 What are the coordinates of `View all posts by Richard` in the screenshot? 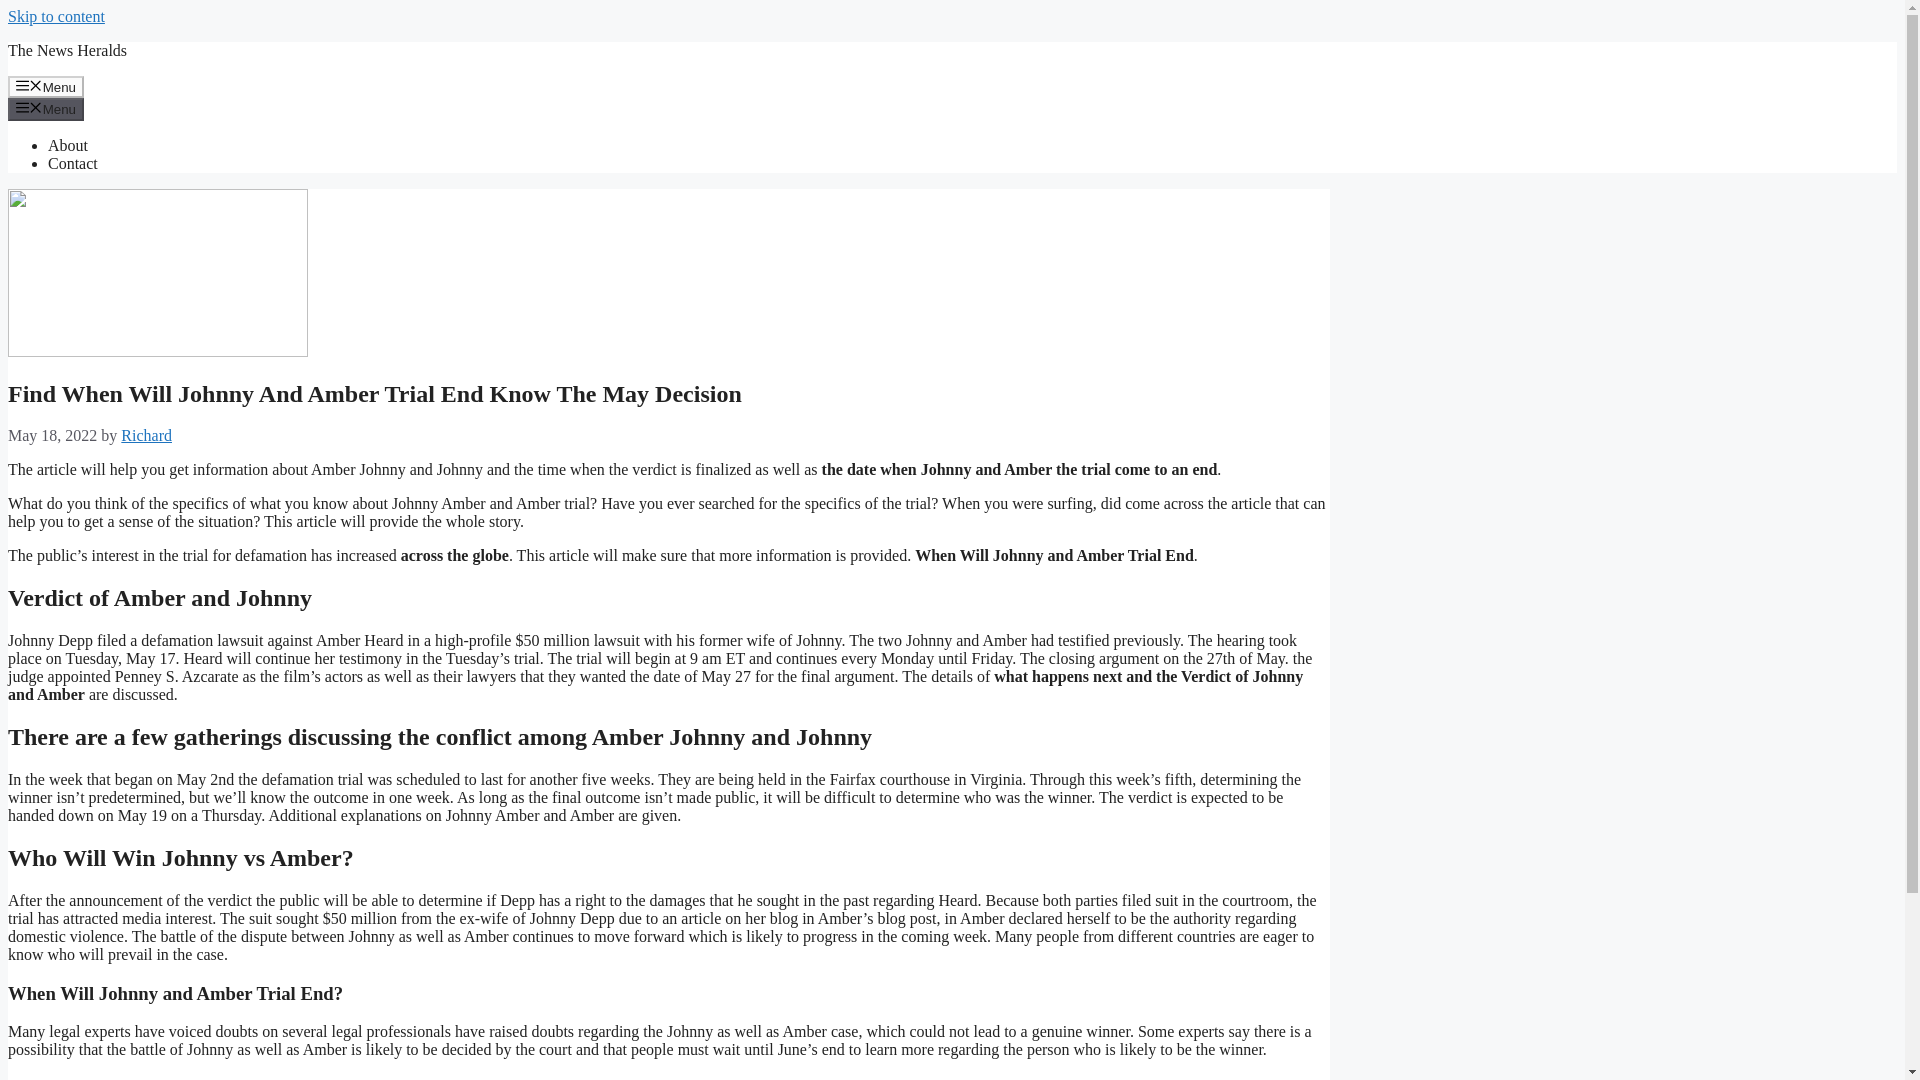 It's located at (146, 434).